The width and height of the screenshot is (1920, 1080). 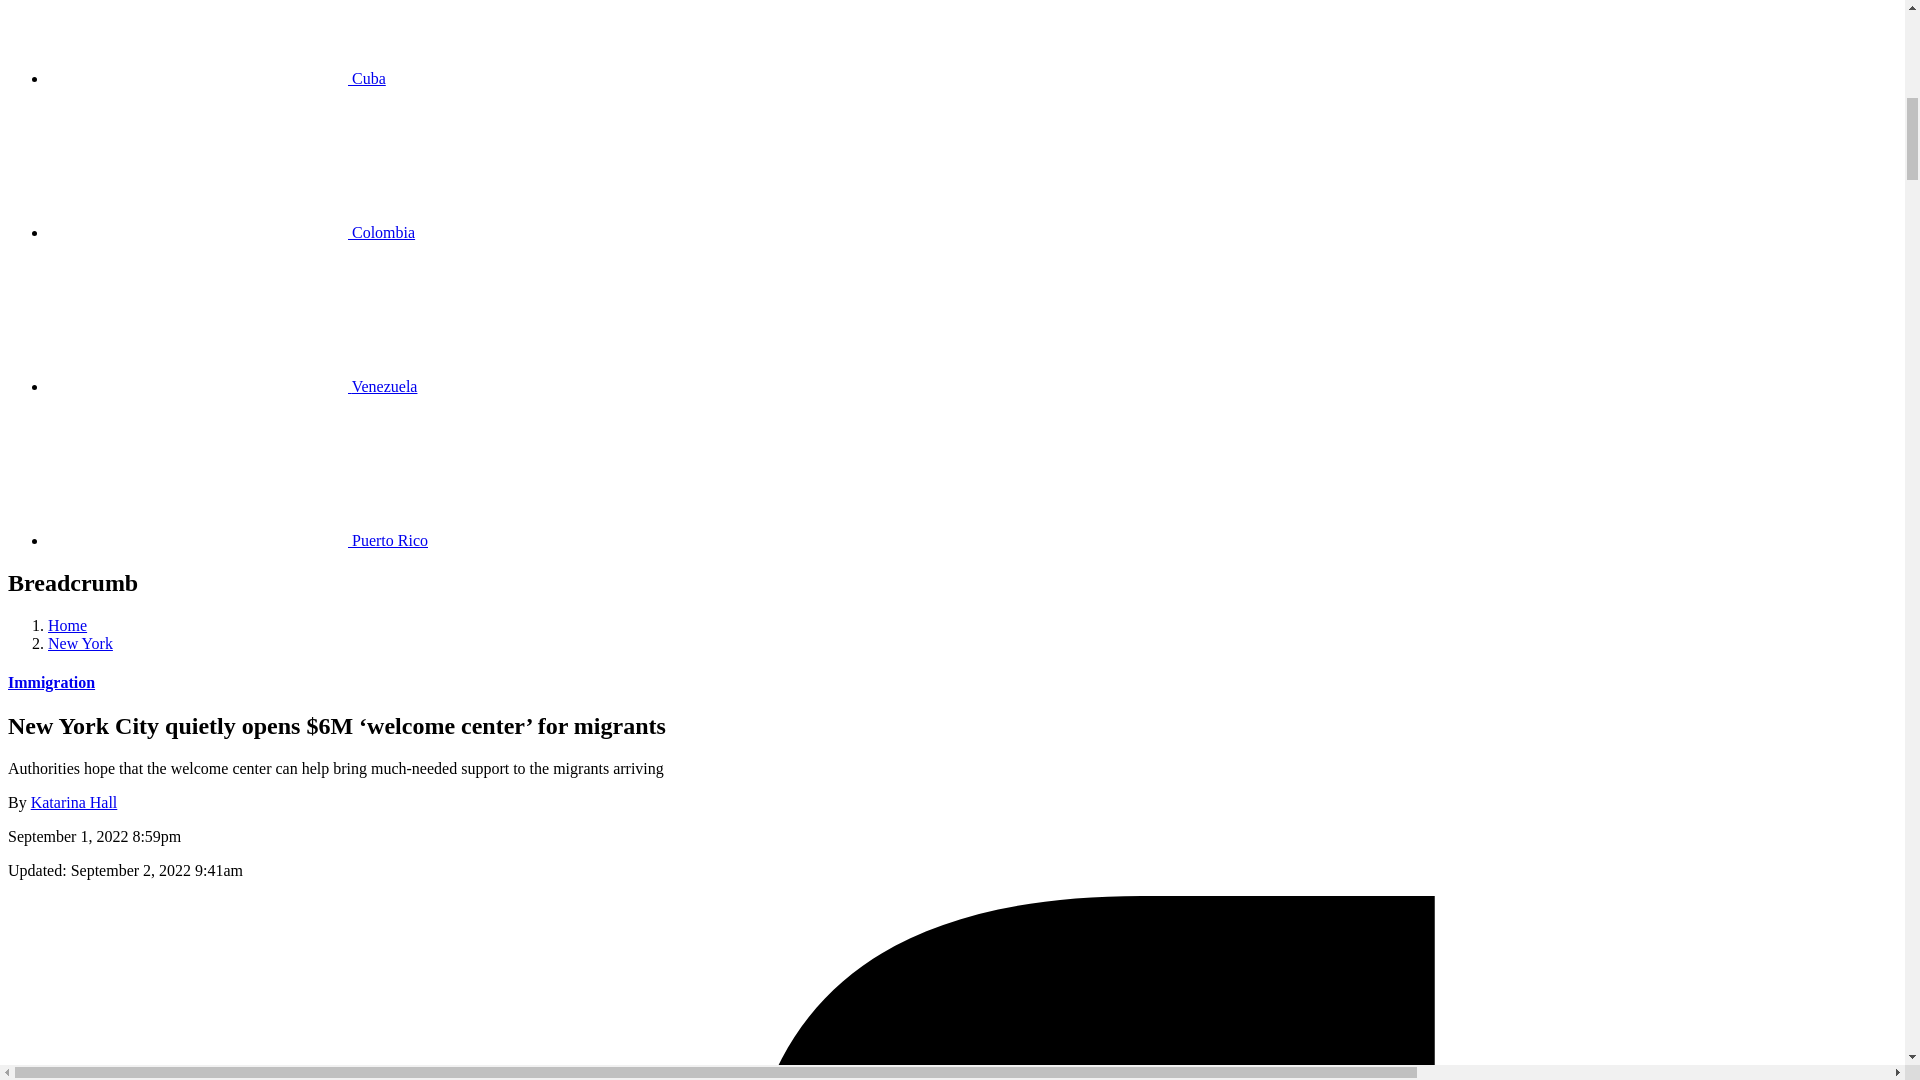 I want to click on New York, so click(x=80, y=644).